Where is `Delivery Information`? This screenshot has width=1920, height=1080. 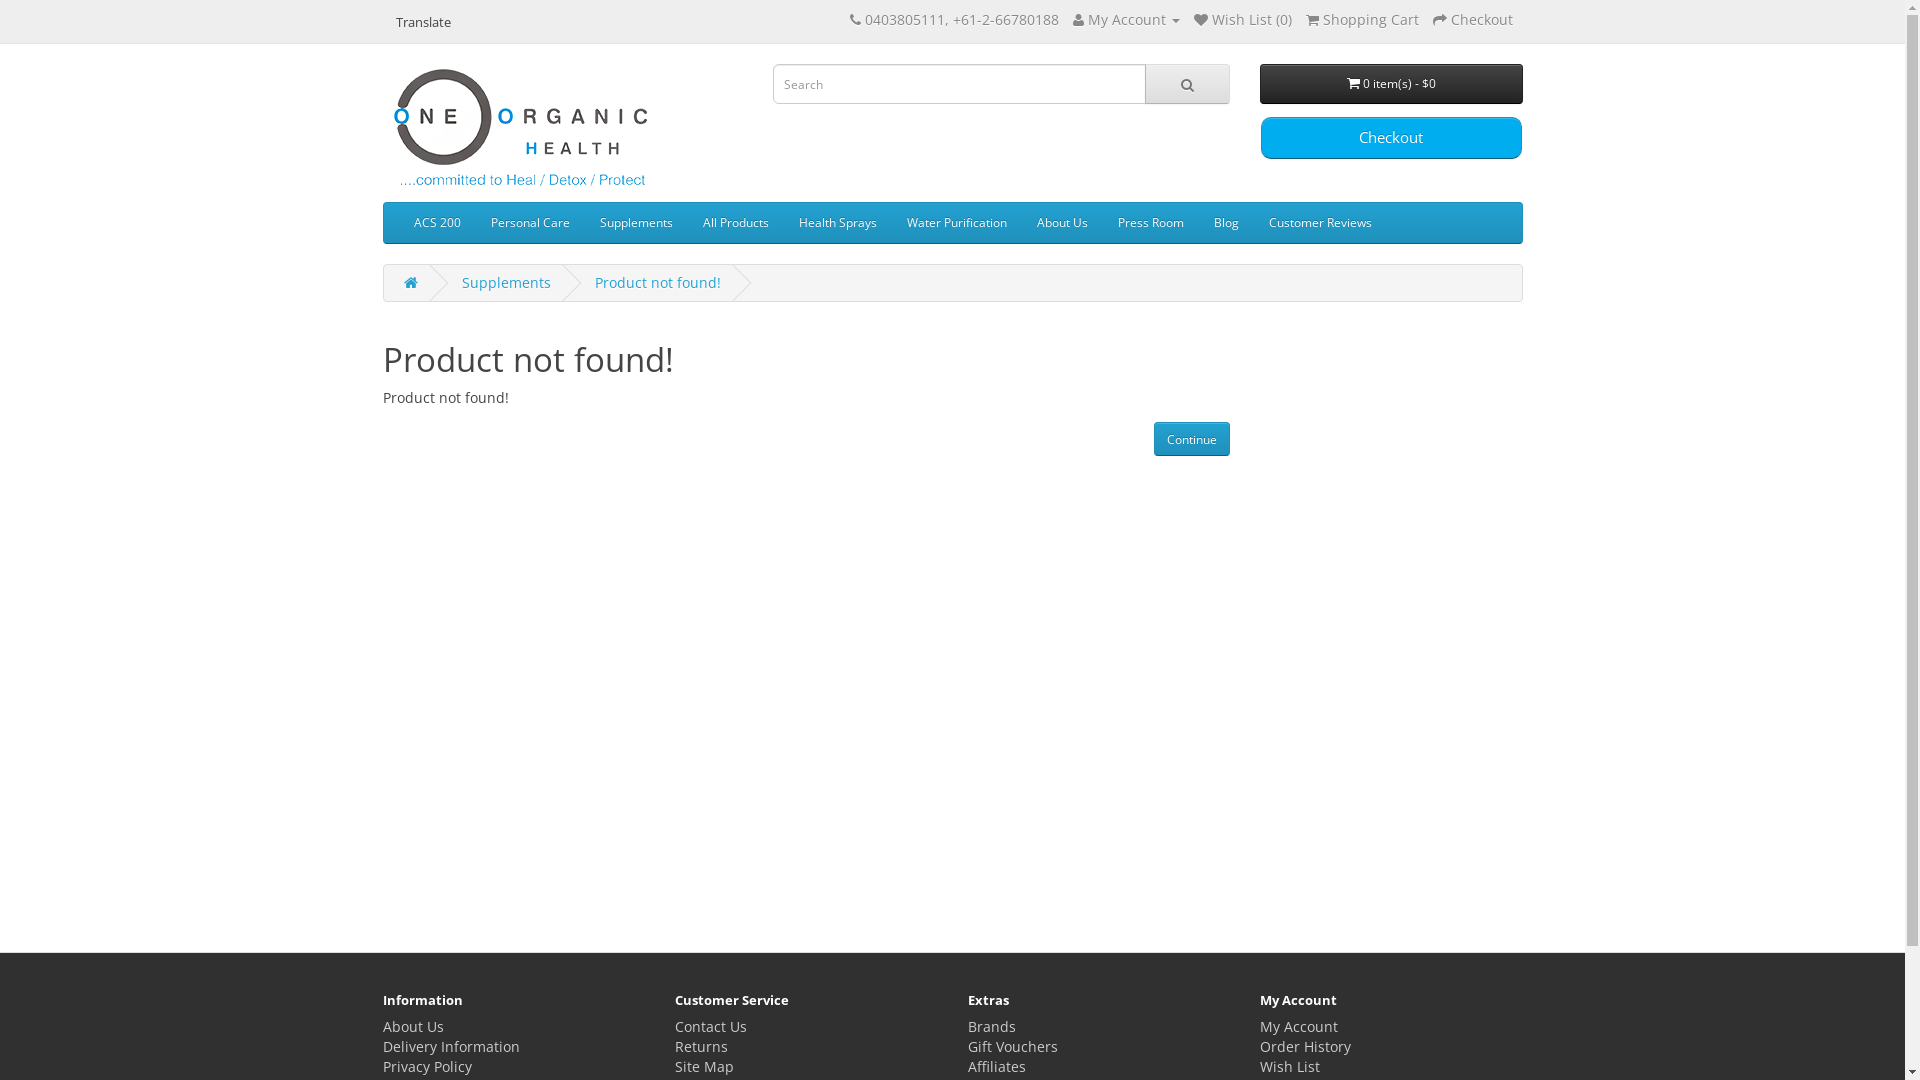 Delivery Information is located at coordinates (450, 1046).